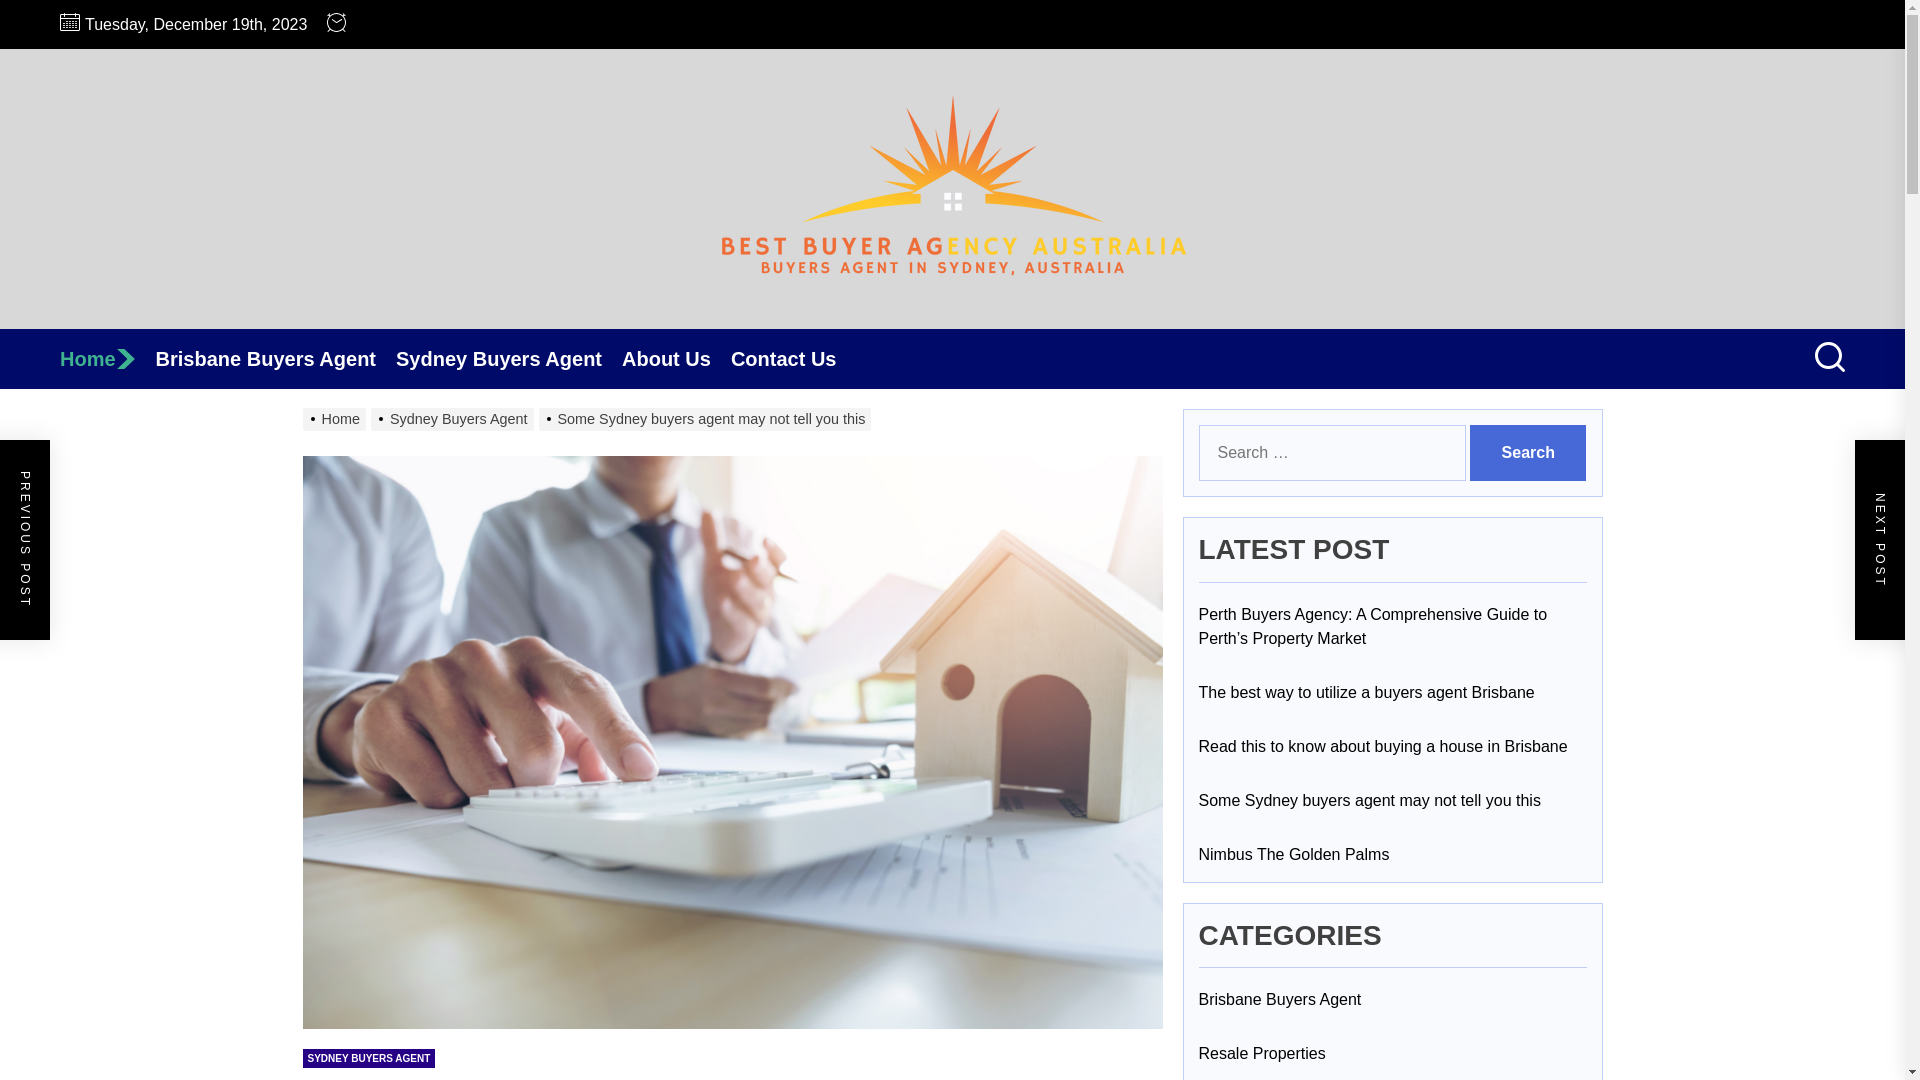  What do you see at coordinates (1528, 452) in the screenshot?
I see `Search` at bounding box center [1528, 452].